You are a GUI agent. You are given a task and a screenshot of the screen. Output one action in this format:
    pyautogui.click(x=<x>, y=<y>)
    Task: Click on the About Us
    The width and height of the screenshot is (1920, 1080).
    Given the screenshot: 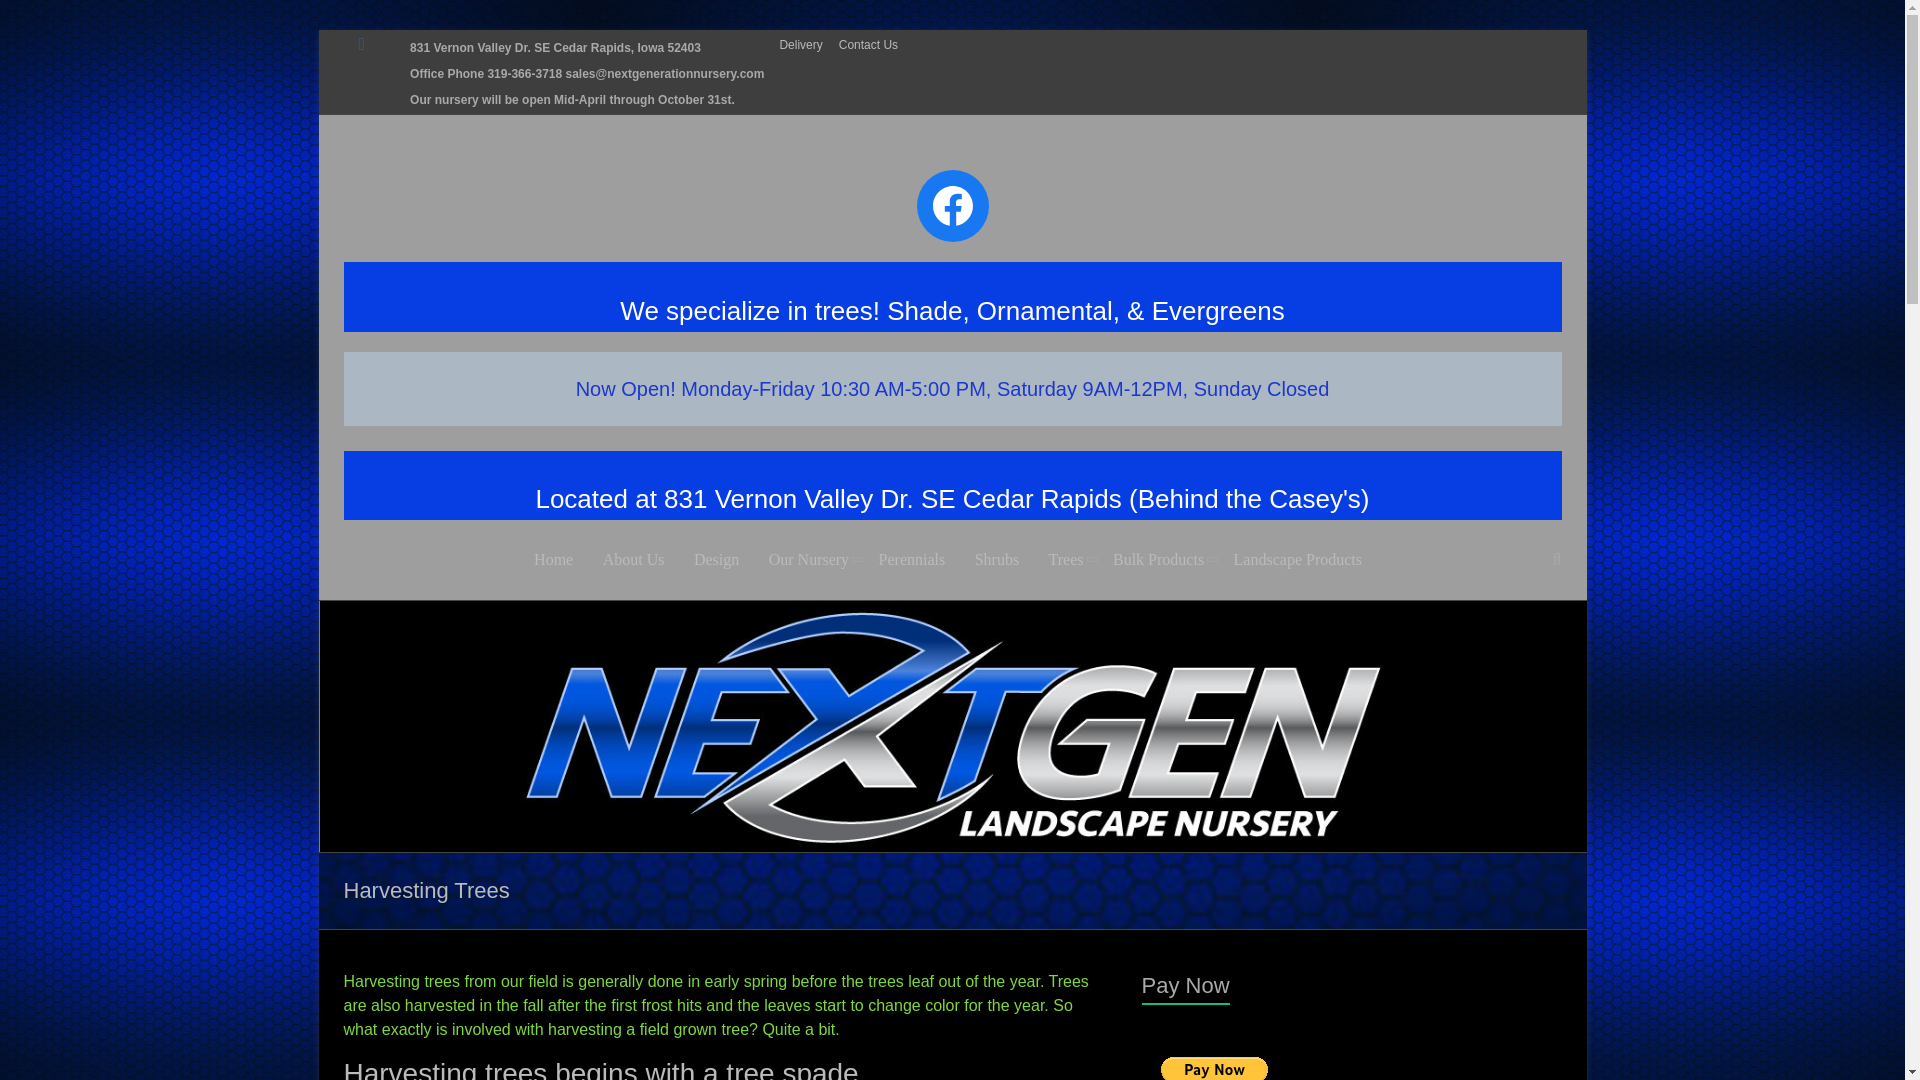 What is the action you would take?
    pyautogui.click(x=633, y=560)
    